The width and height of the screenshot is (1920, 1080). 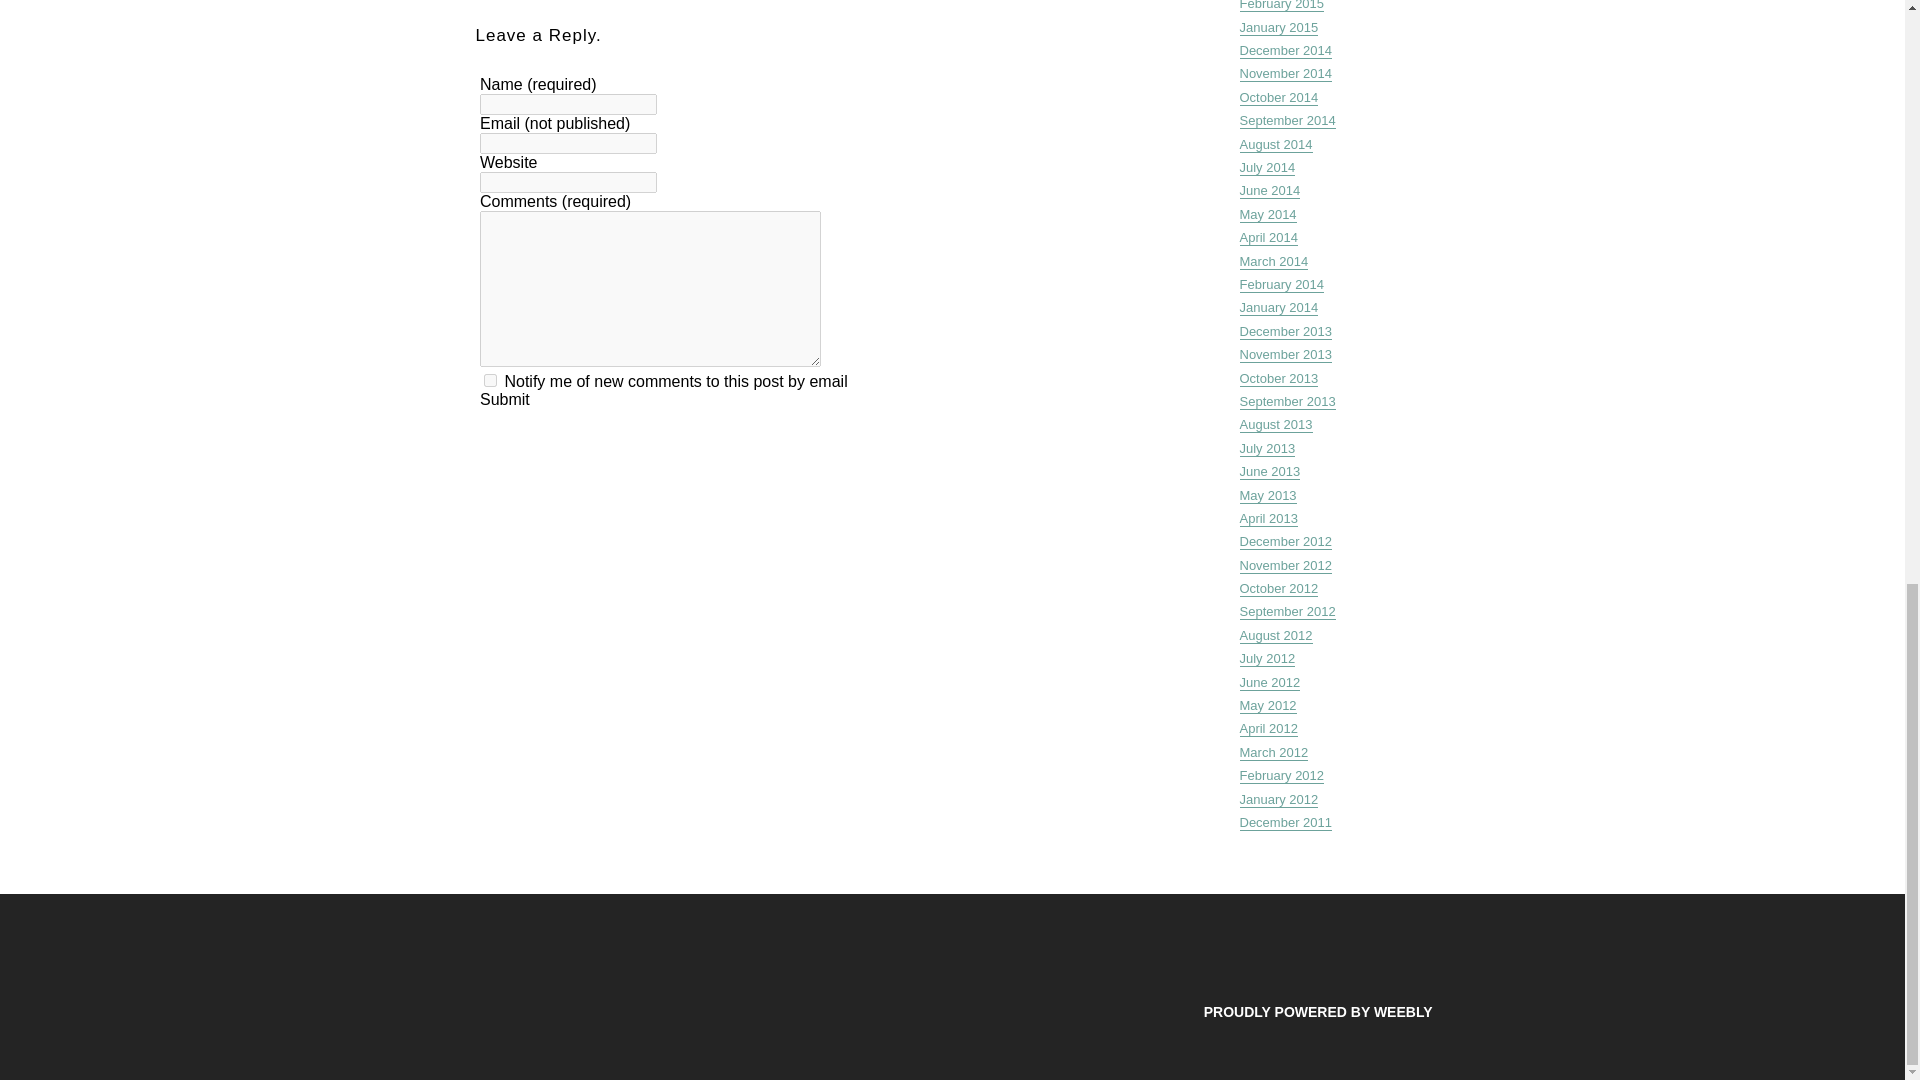 What do you see at coordinates (1276, 145) in the screenshot?
I see `August 2014` at bounding box center [1276, 145].